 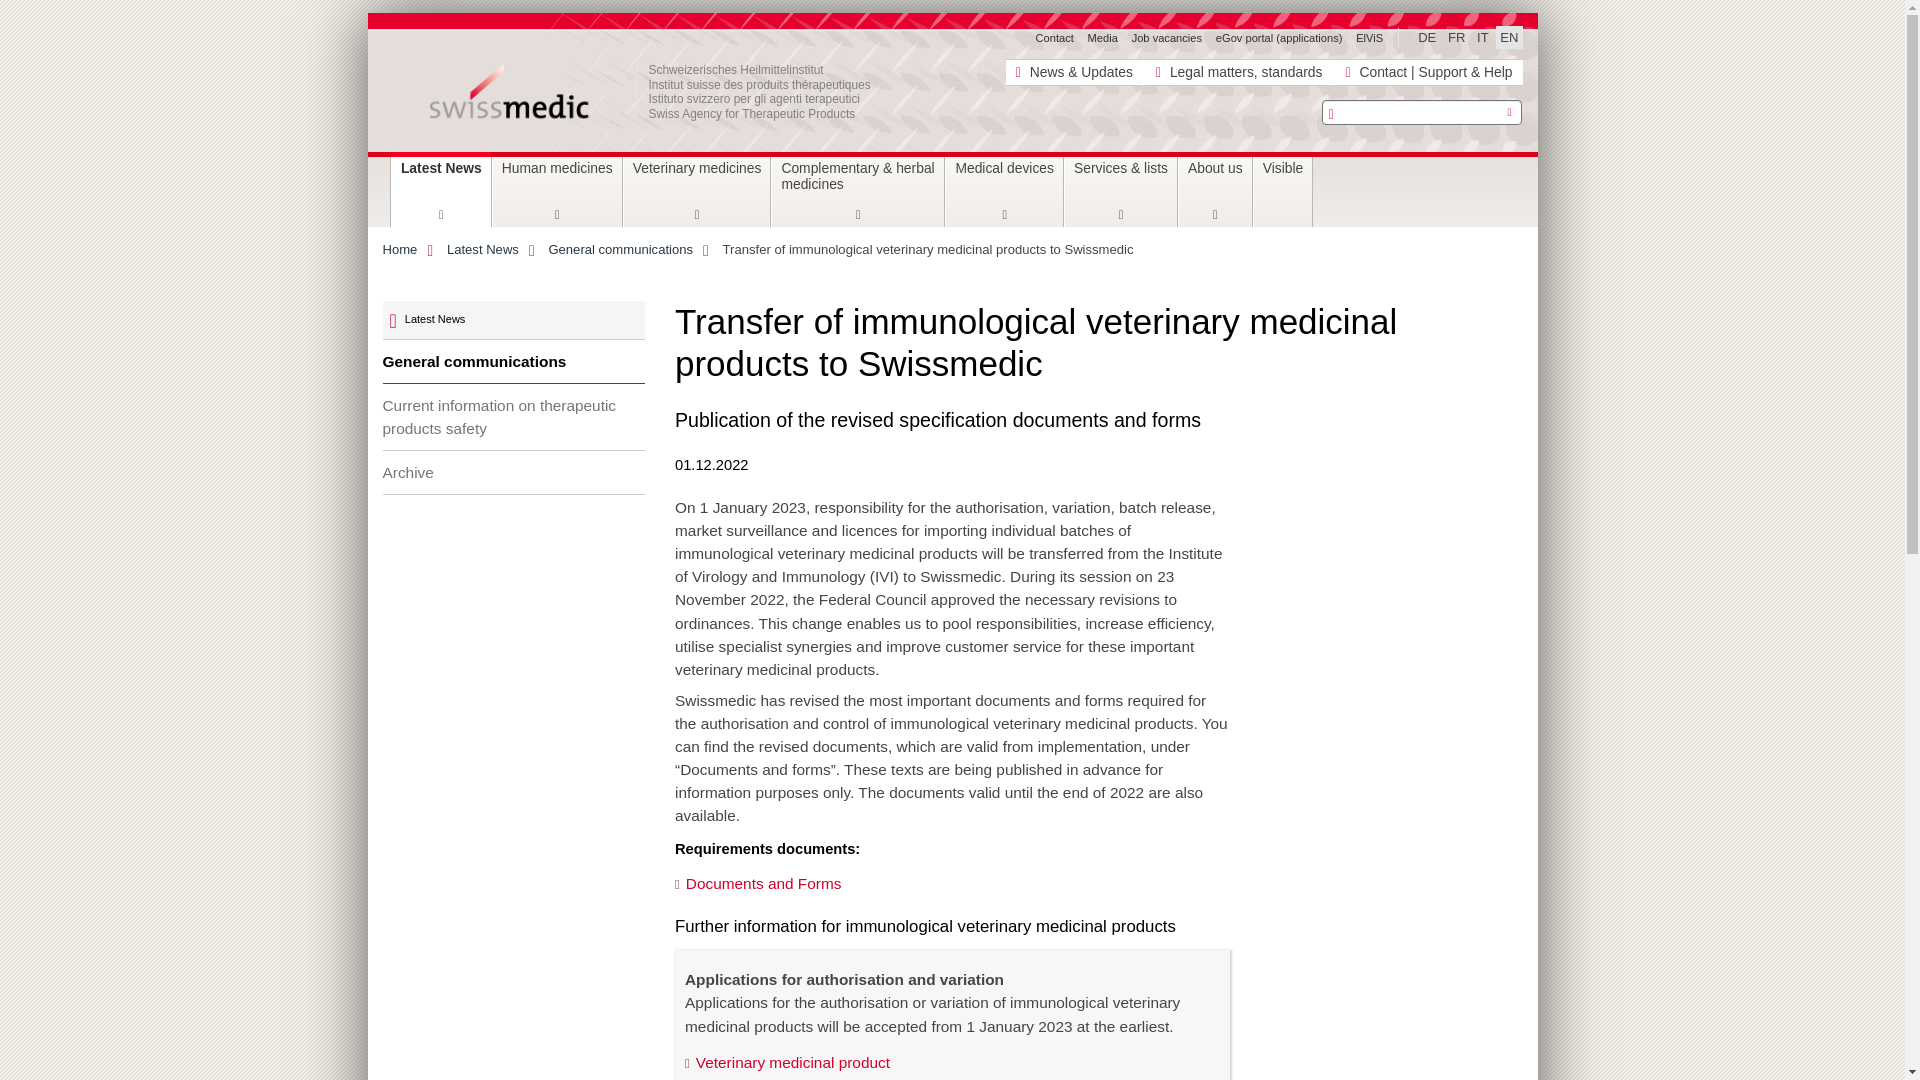 What do you see at coordinates (1368, 38) in the screenshot?
I see `ElViS` at bounding box center [1368, 38].